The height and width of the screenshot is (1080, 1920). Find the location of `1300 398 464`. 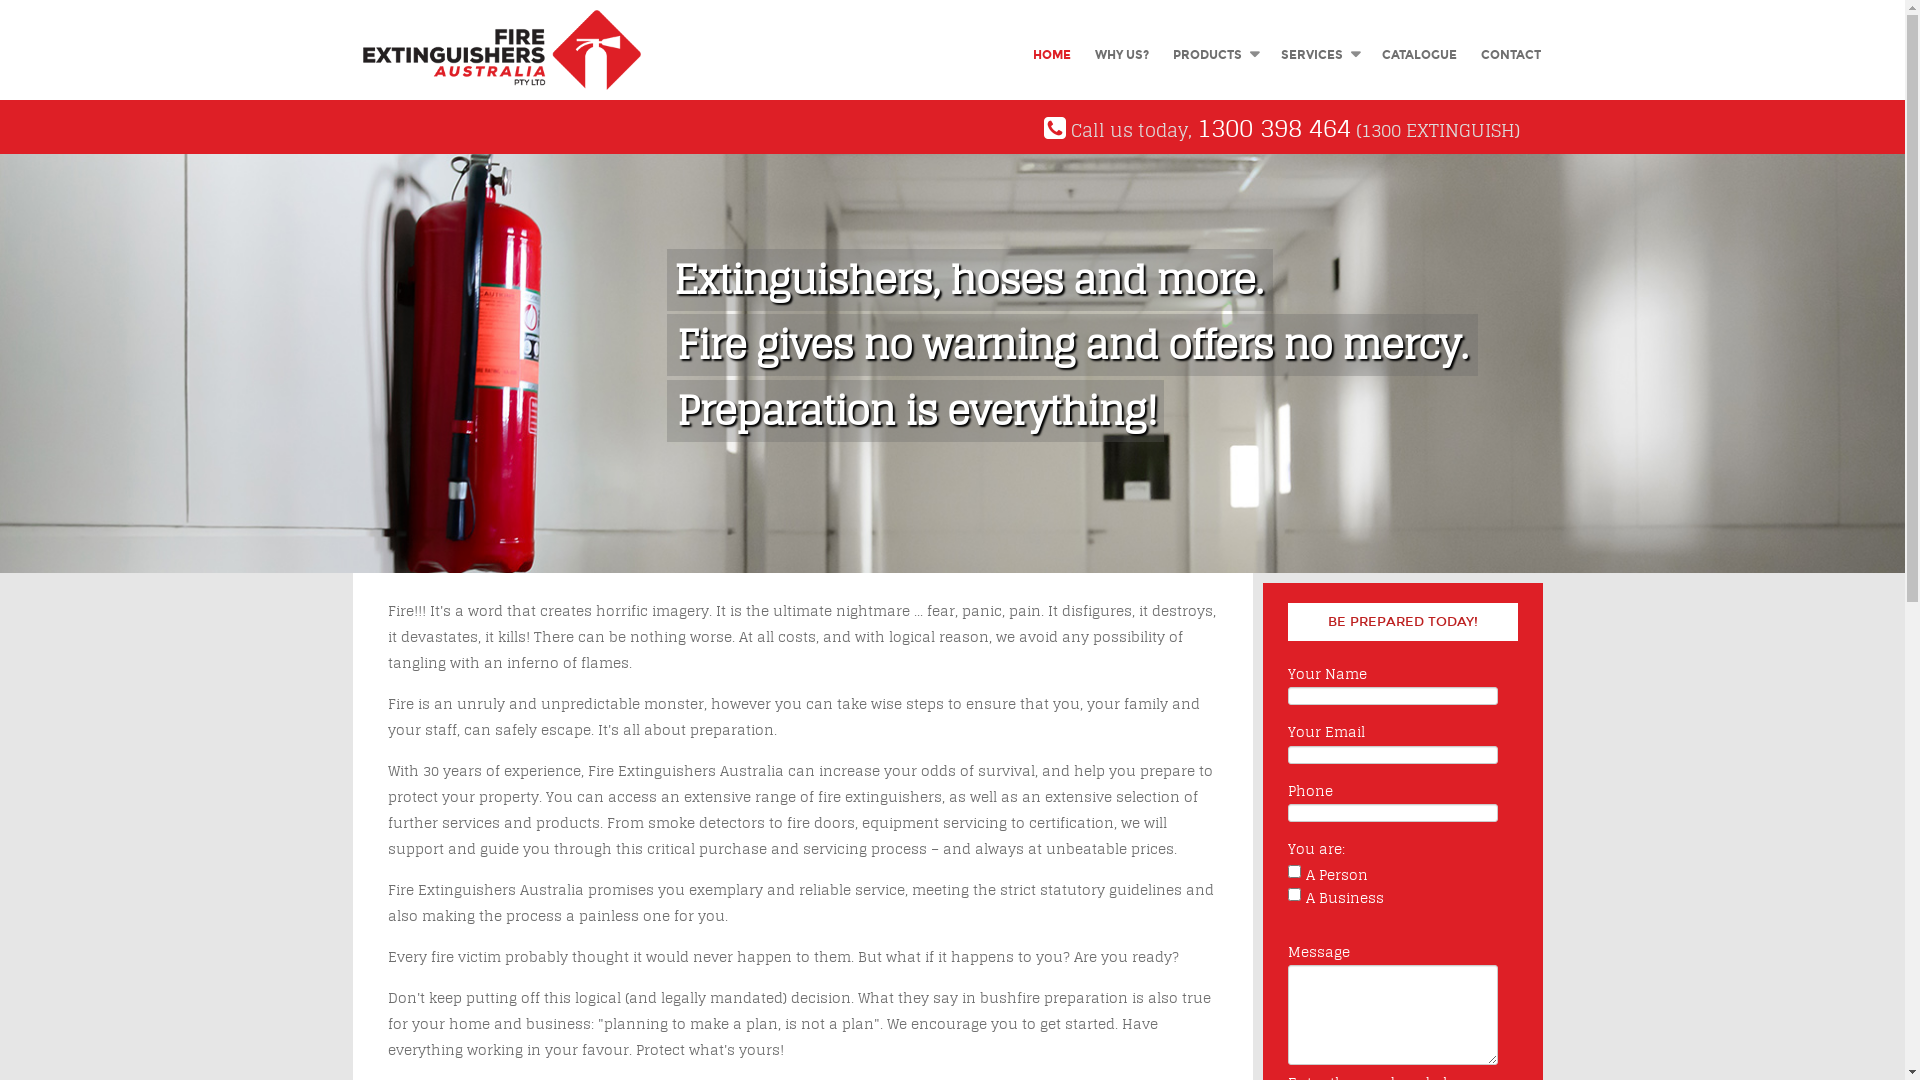

1300 398 464 is located at coordinates (1274, 128).